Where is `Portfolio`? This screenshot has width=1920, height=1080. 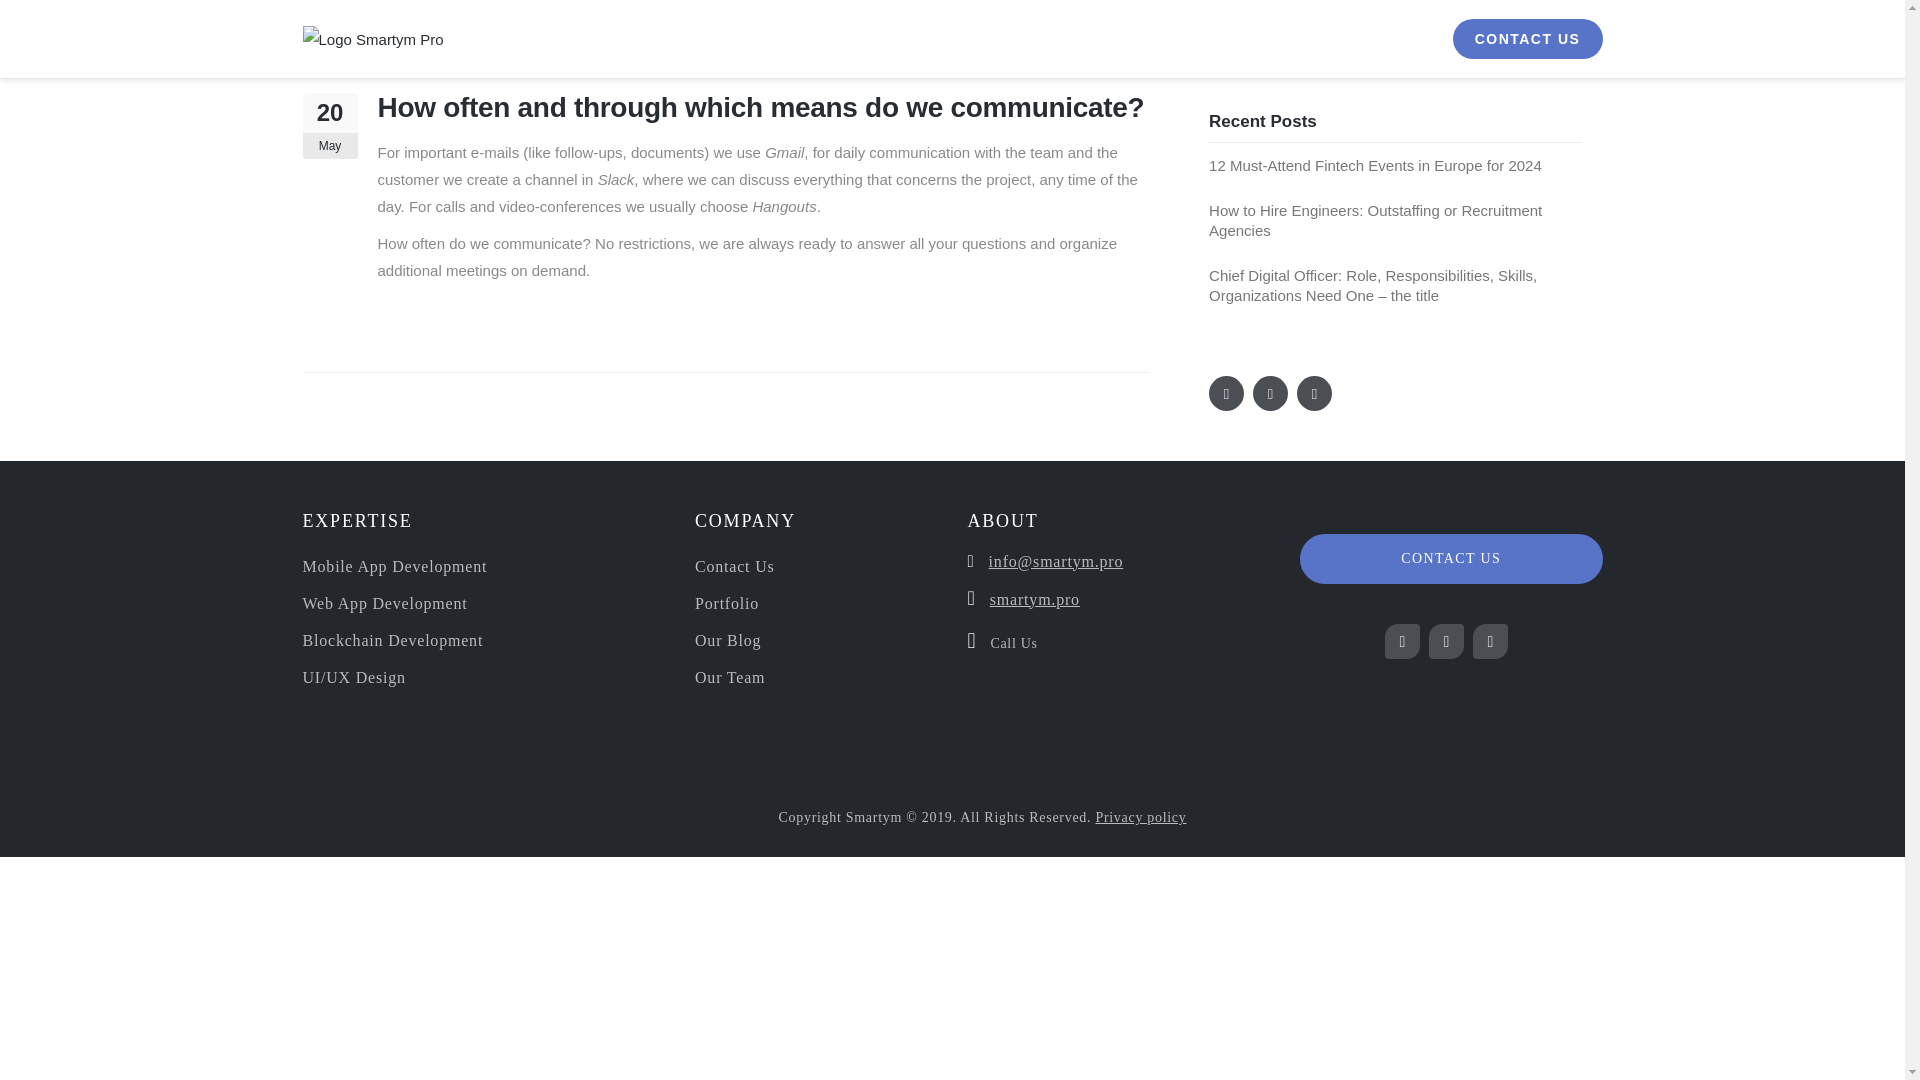 Portfolio is located at coordinates (726, 604).